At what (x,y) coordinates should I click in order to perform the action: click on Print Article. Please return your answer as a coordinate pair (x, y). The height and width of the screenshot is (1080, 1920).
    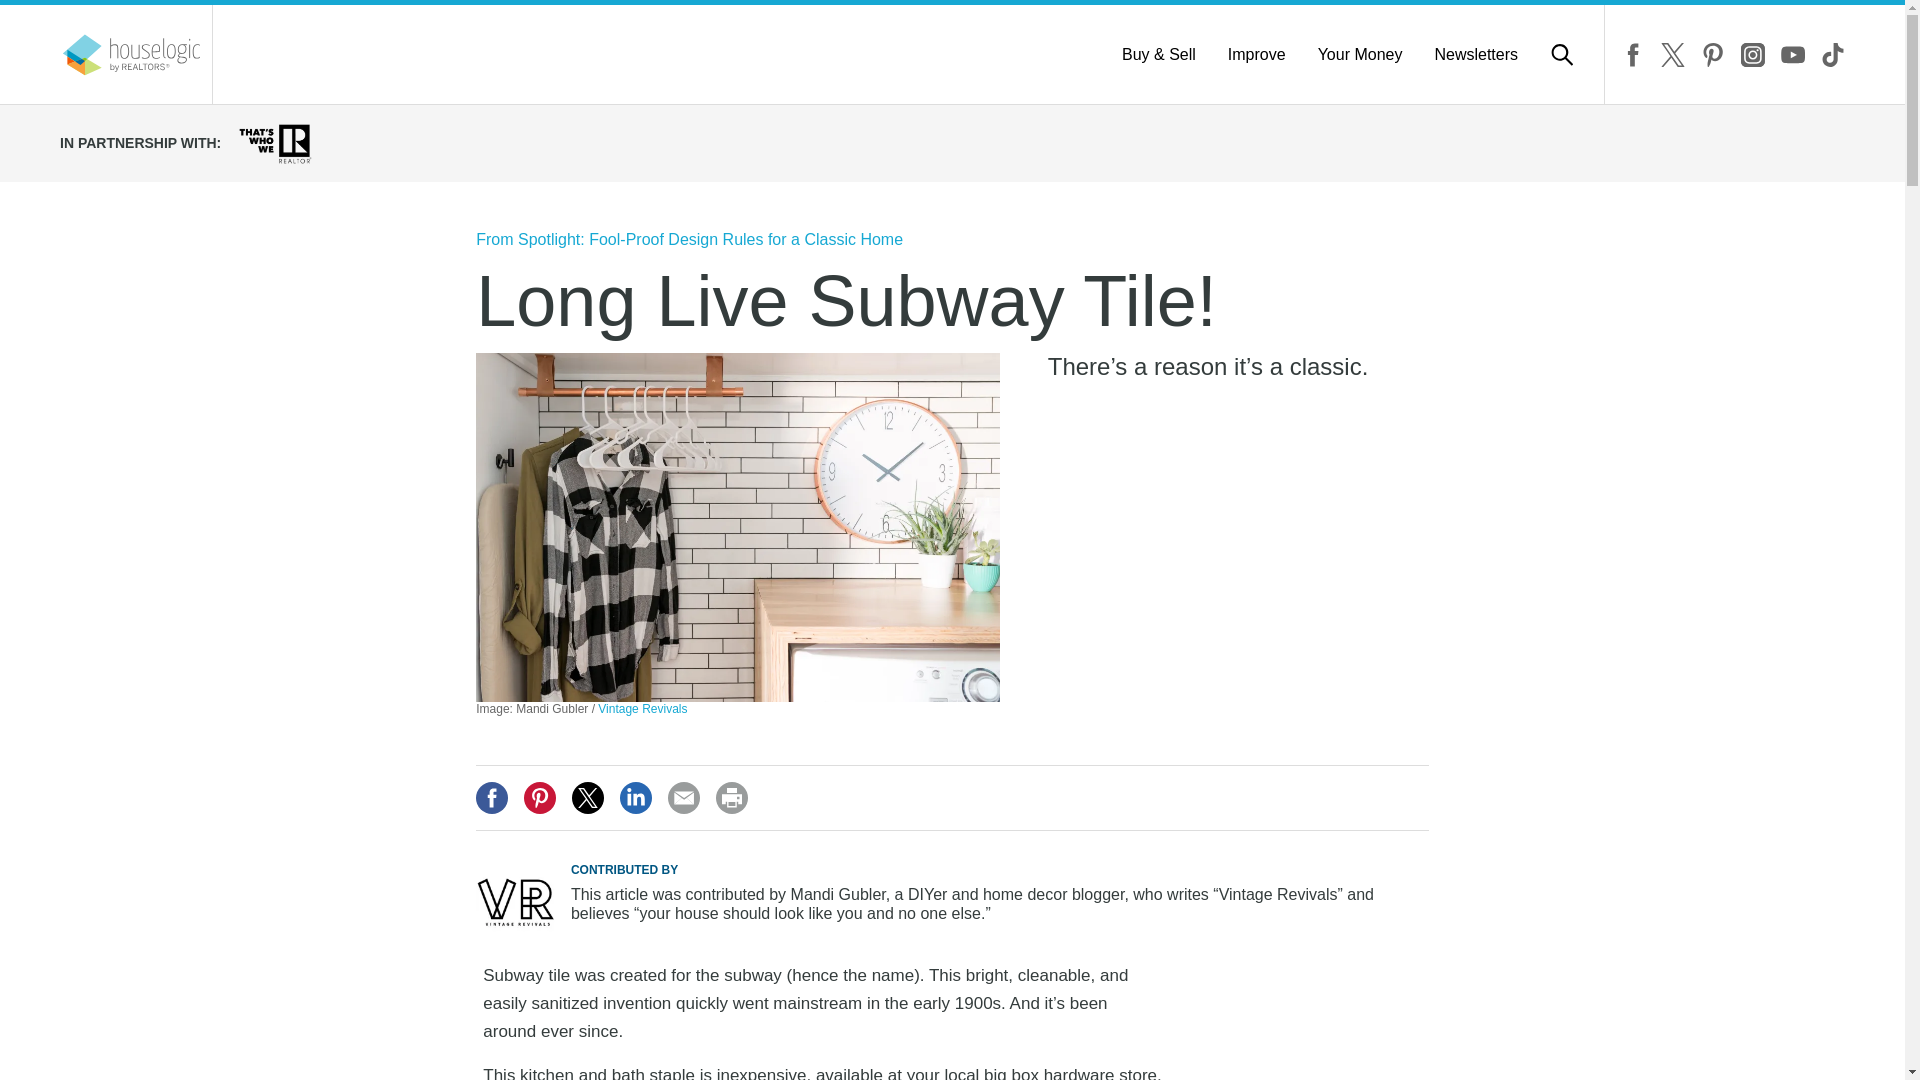
    Looking at the image, I should click on (732, 798).